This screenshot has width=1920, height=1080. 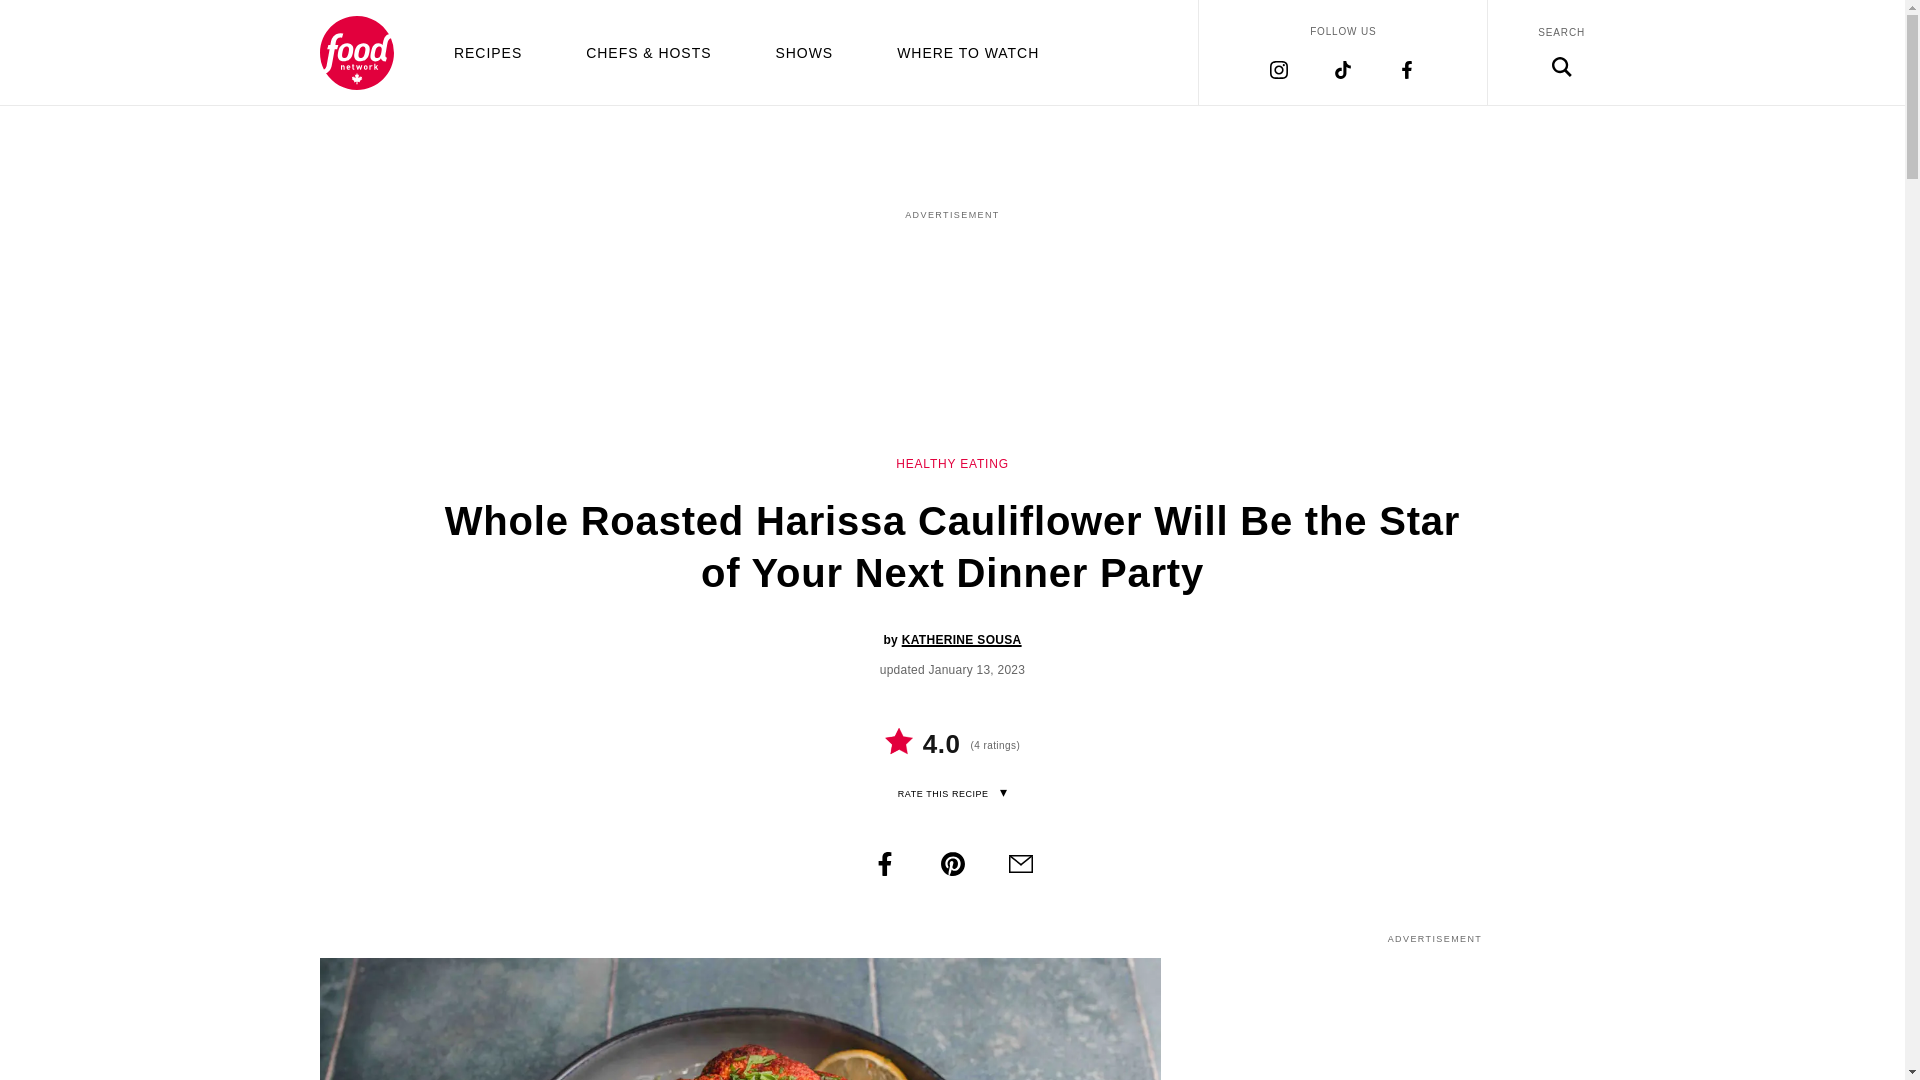 I want to click on Pinterest, so click(x=952, y=864).